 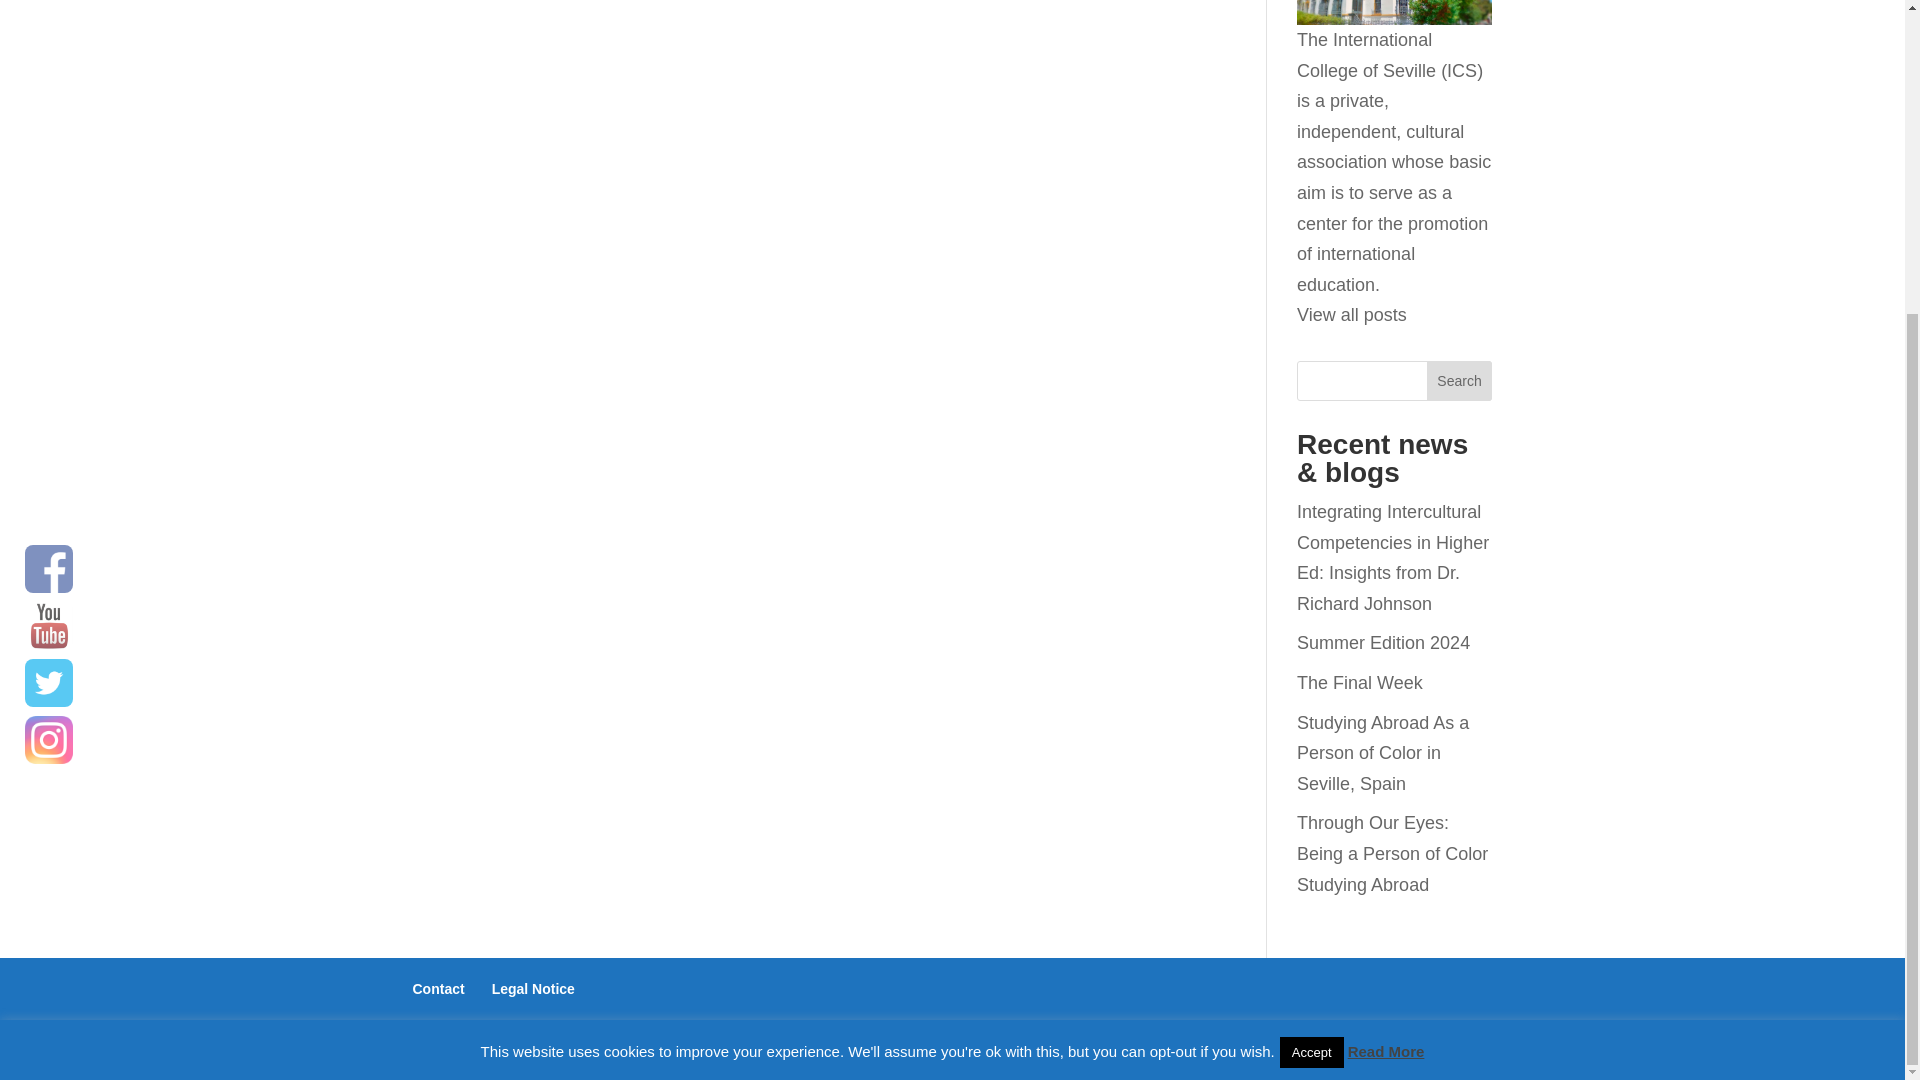 I want to click on Search, so click(x=1460, y=380).